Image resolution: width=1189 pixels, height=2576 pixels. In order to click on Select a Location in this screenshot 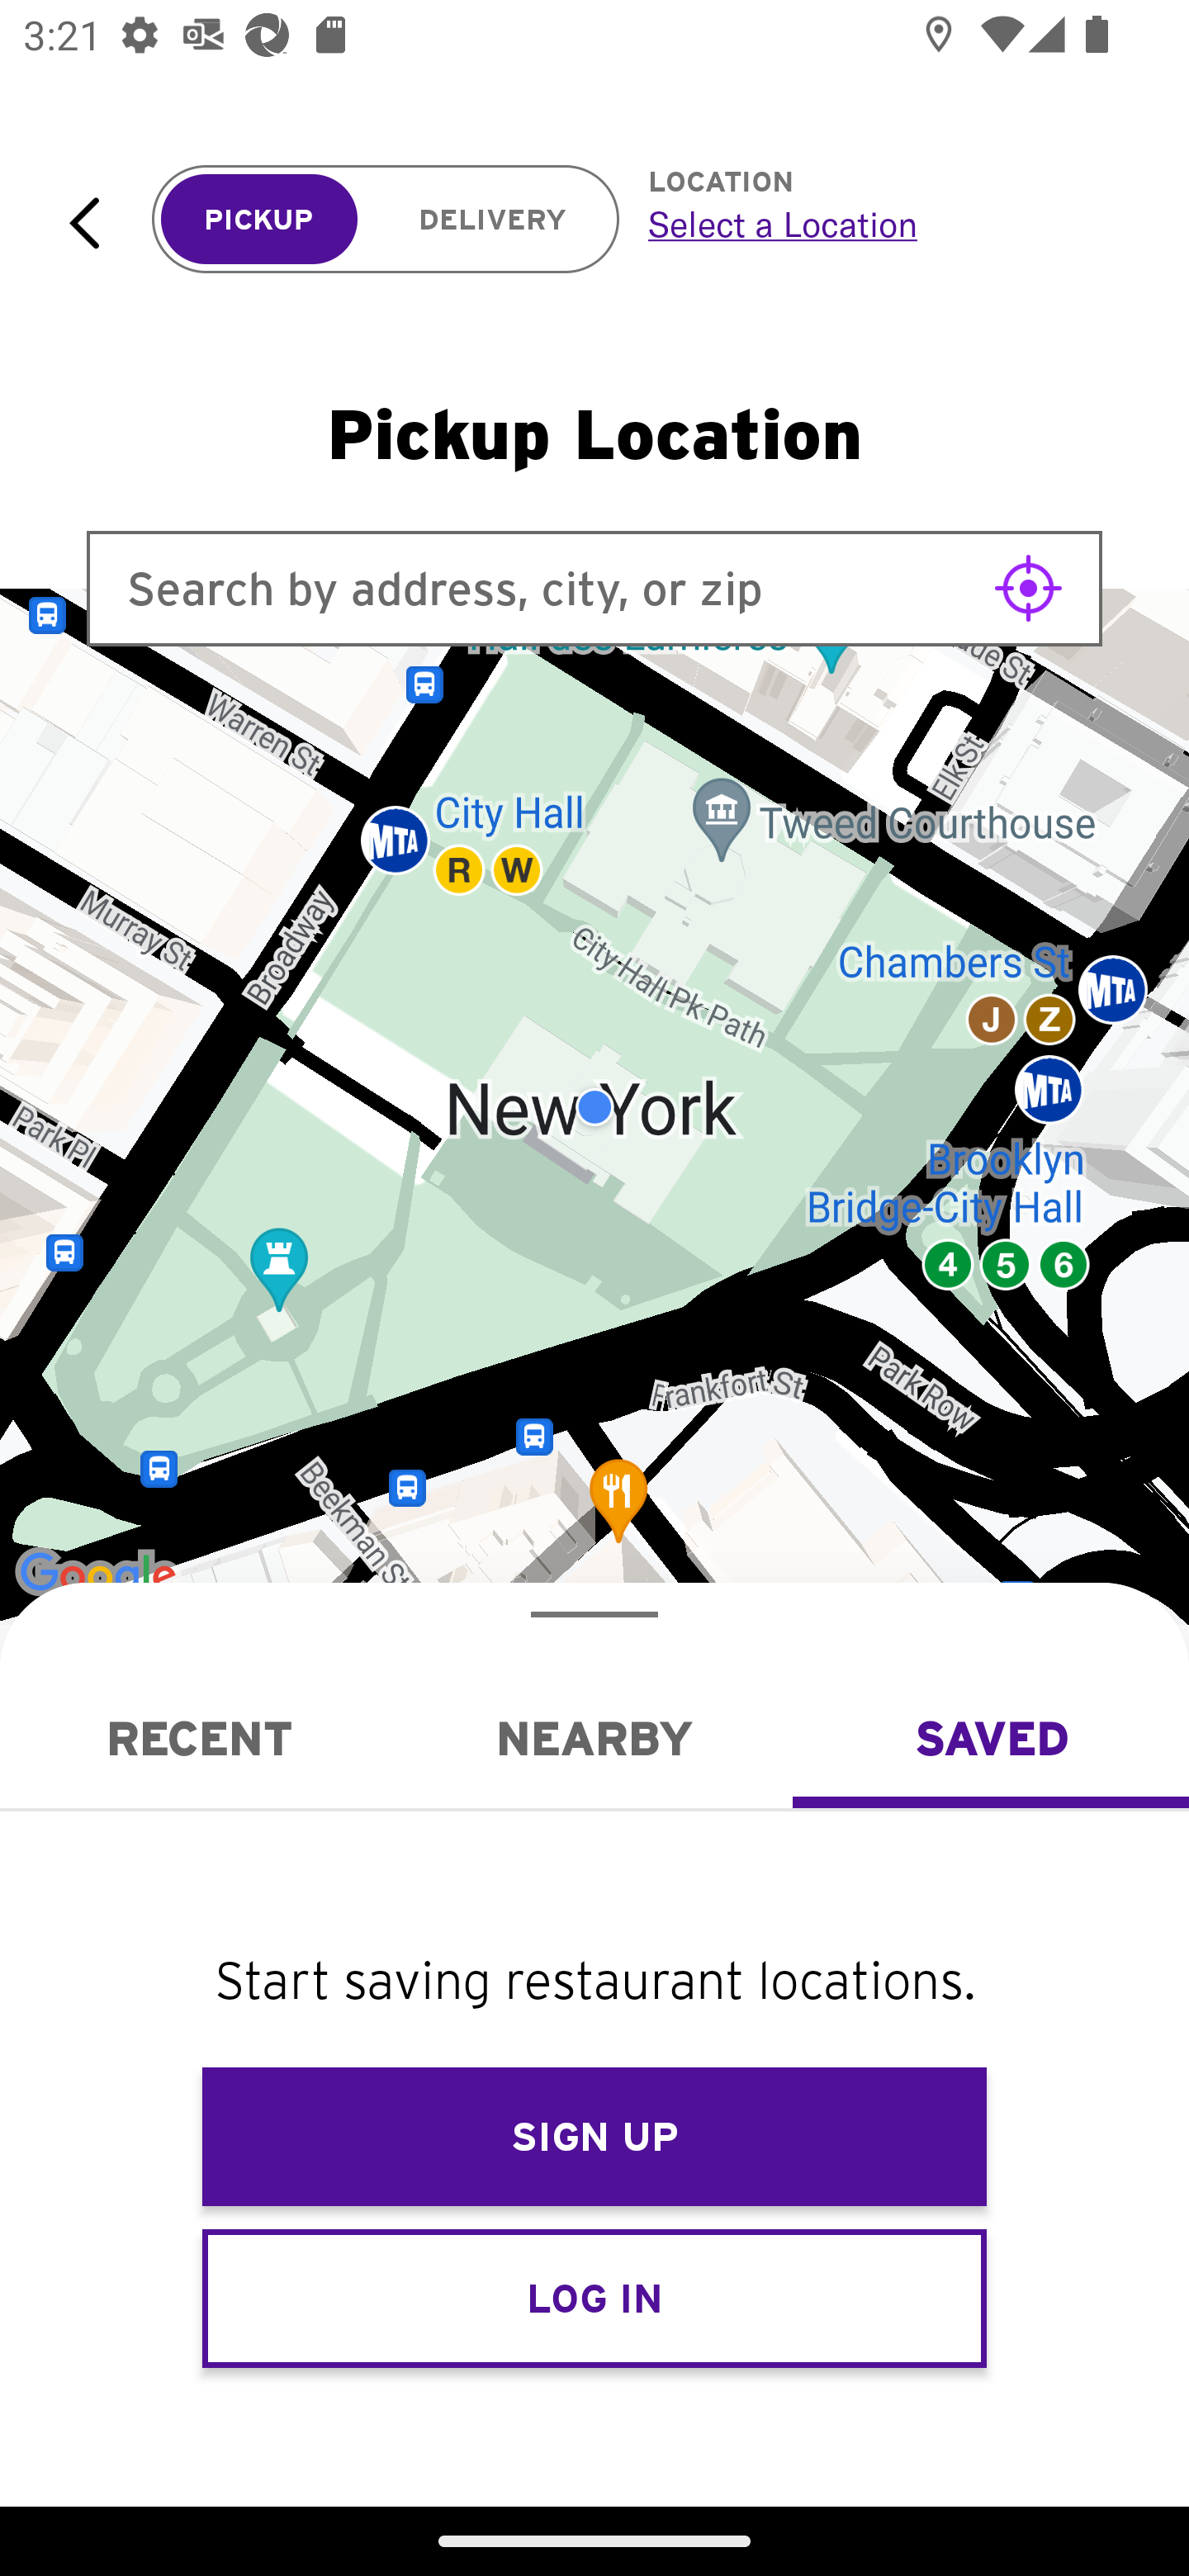, I will do `click(882, 224)`.